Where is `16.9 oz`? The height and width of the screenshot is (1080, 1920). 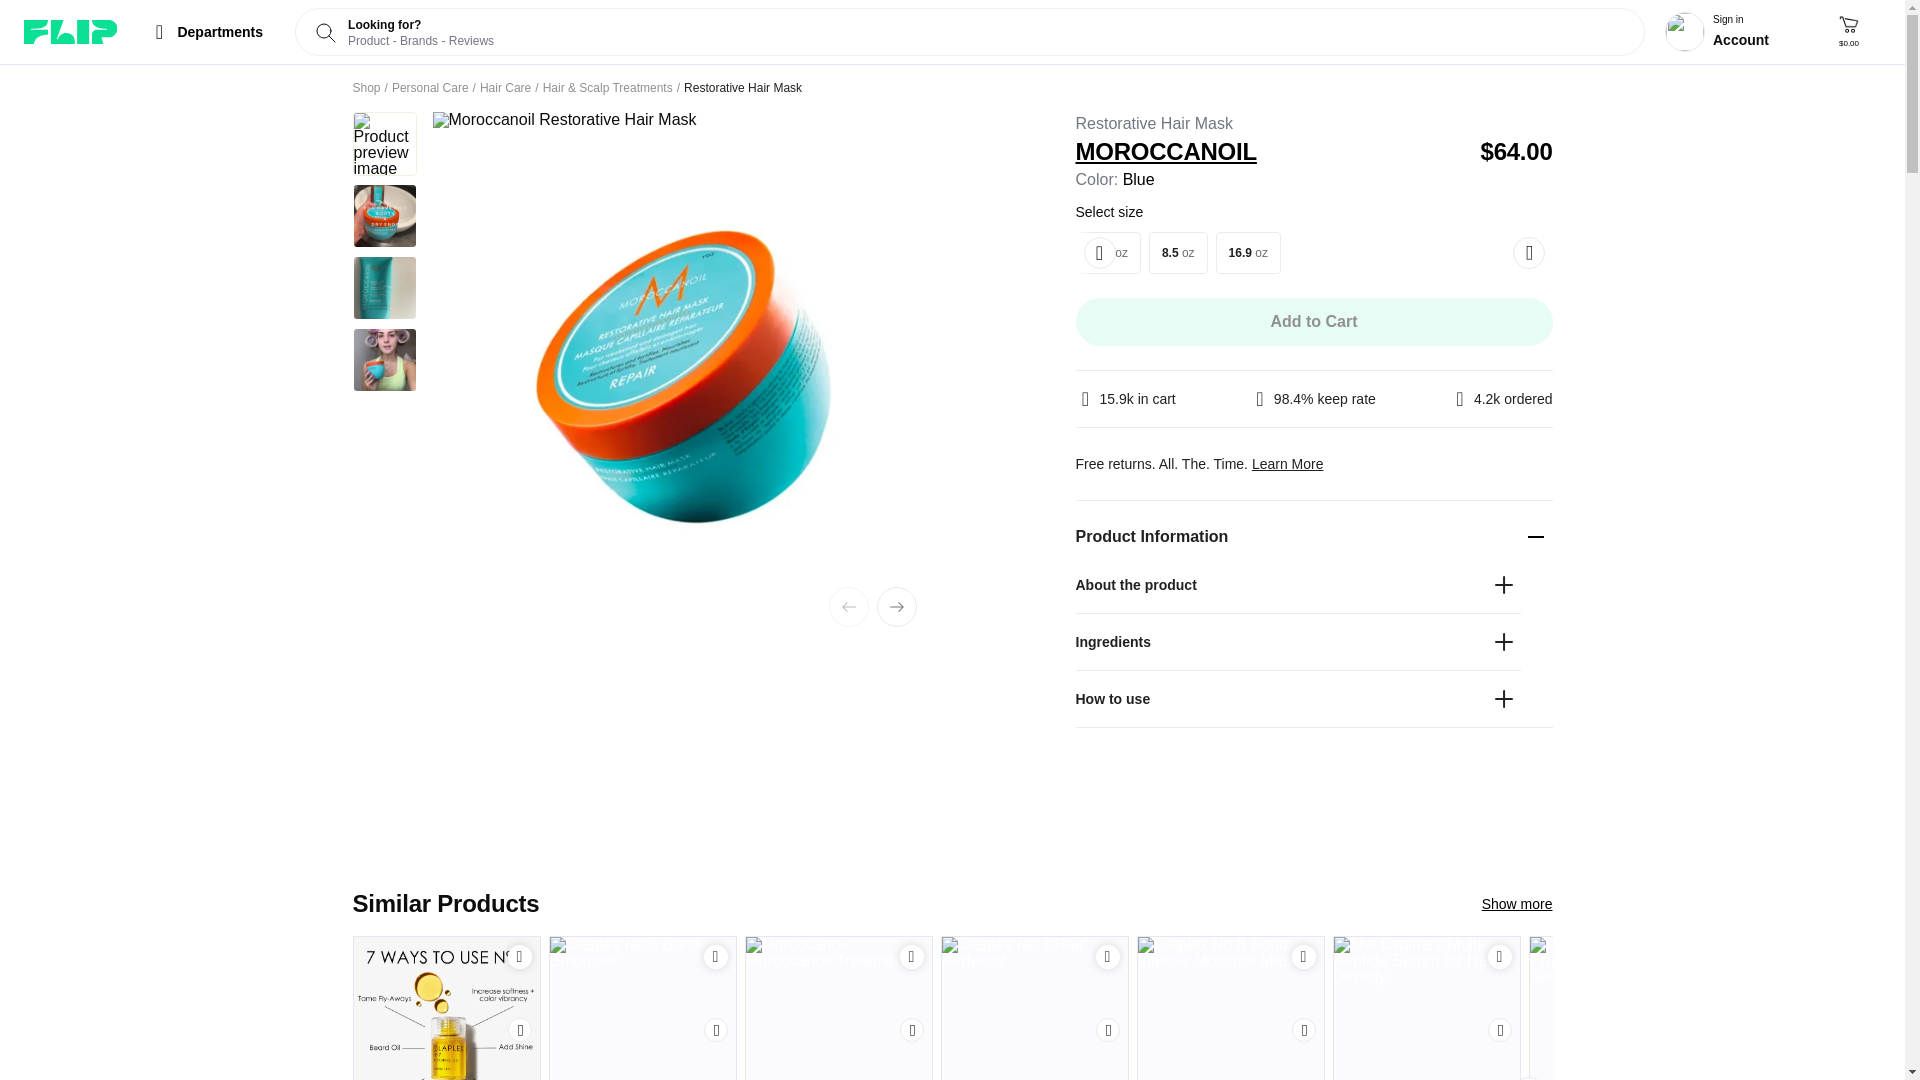
16.9 oz is located at coordinates (1248, 253).